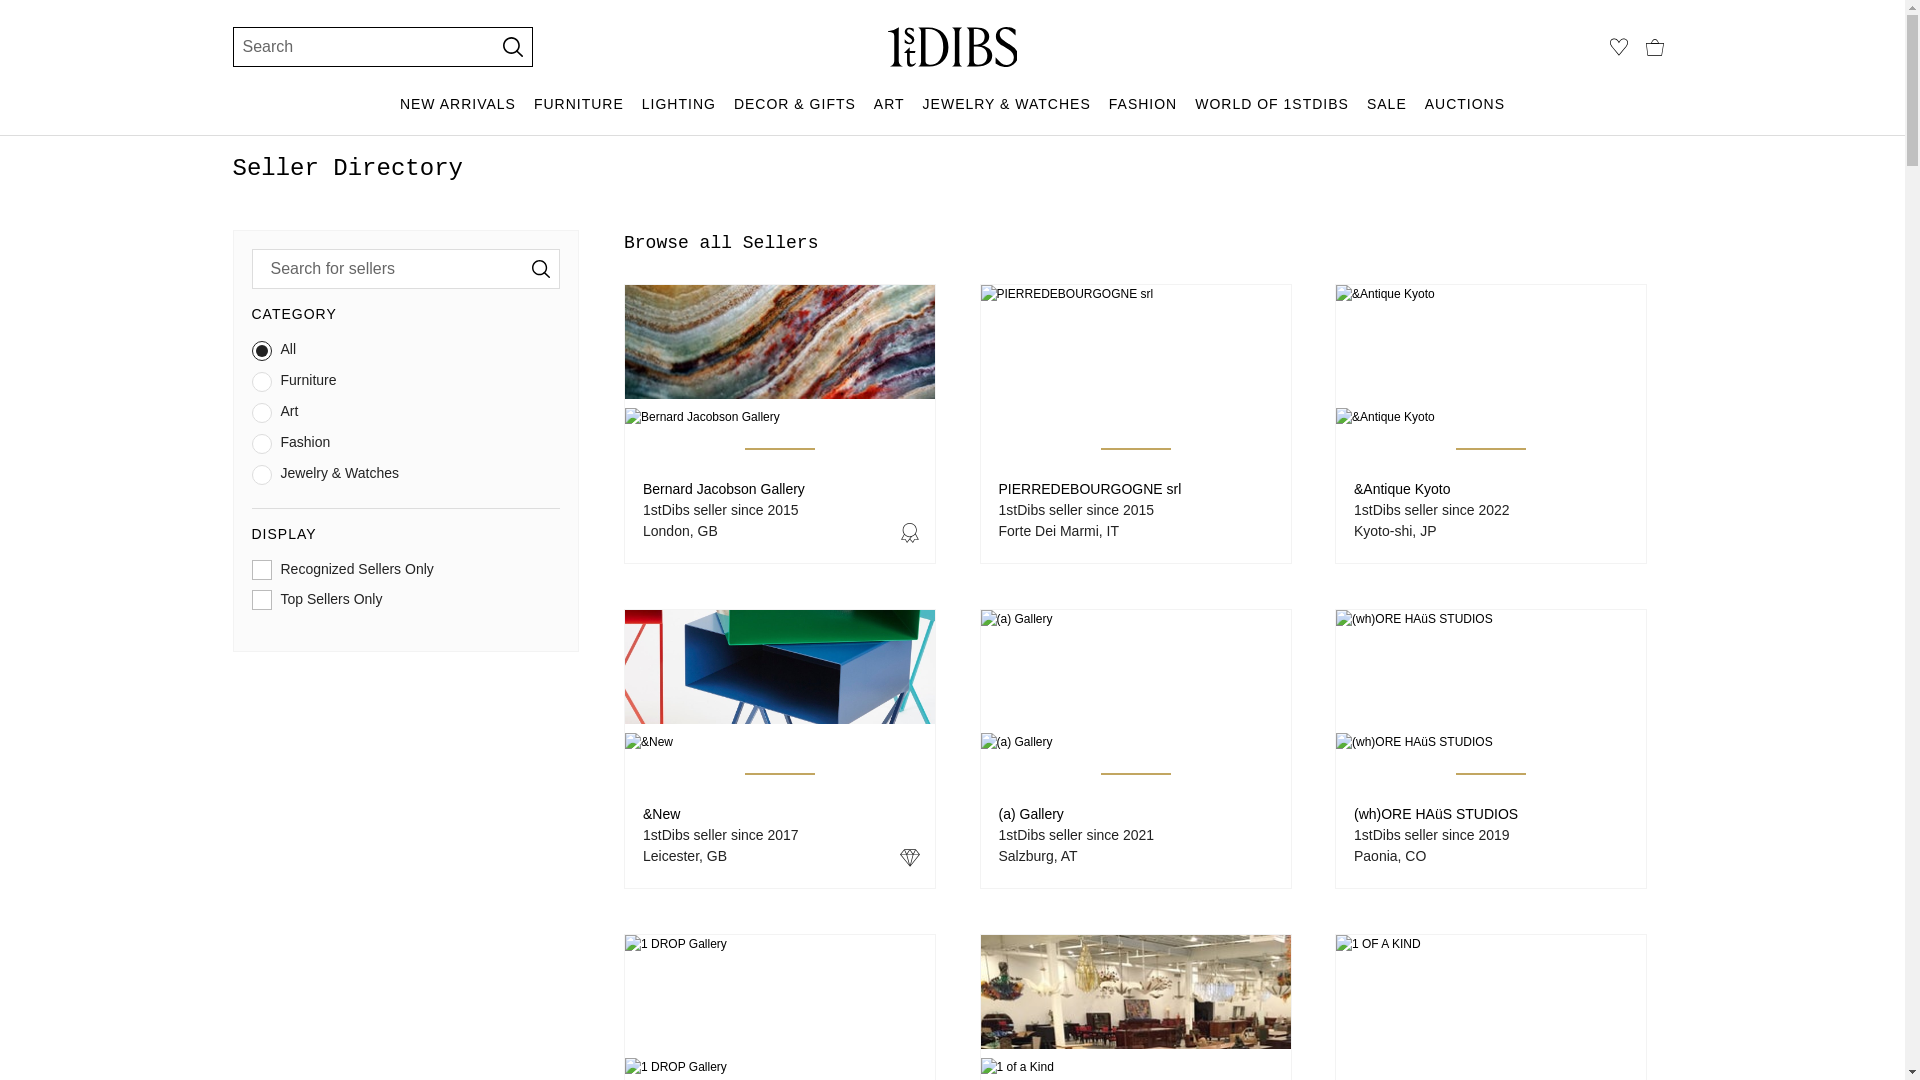  What do you see at coordinates (1143, 114) in the screenshot?
I see `FASHION` at bounding box center [1143, 114].